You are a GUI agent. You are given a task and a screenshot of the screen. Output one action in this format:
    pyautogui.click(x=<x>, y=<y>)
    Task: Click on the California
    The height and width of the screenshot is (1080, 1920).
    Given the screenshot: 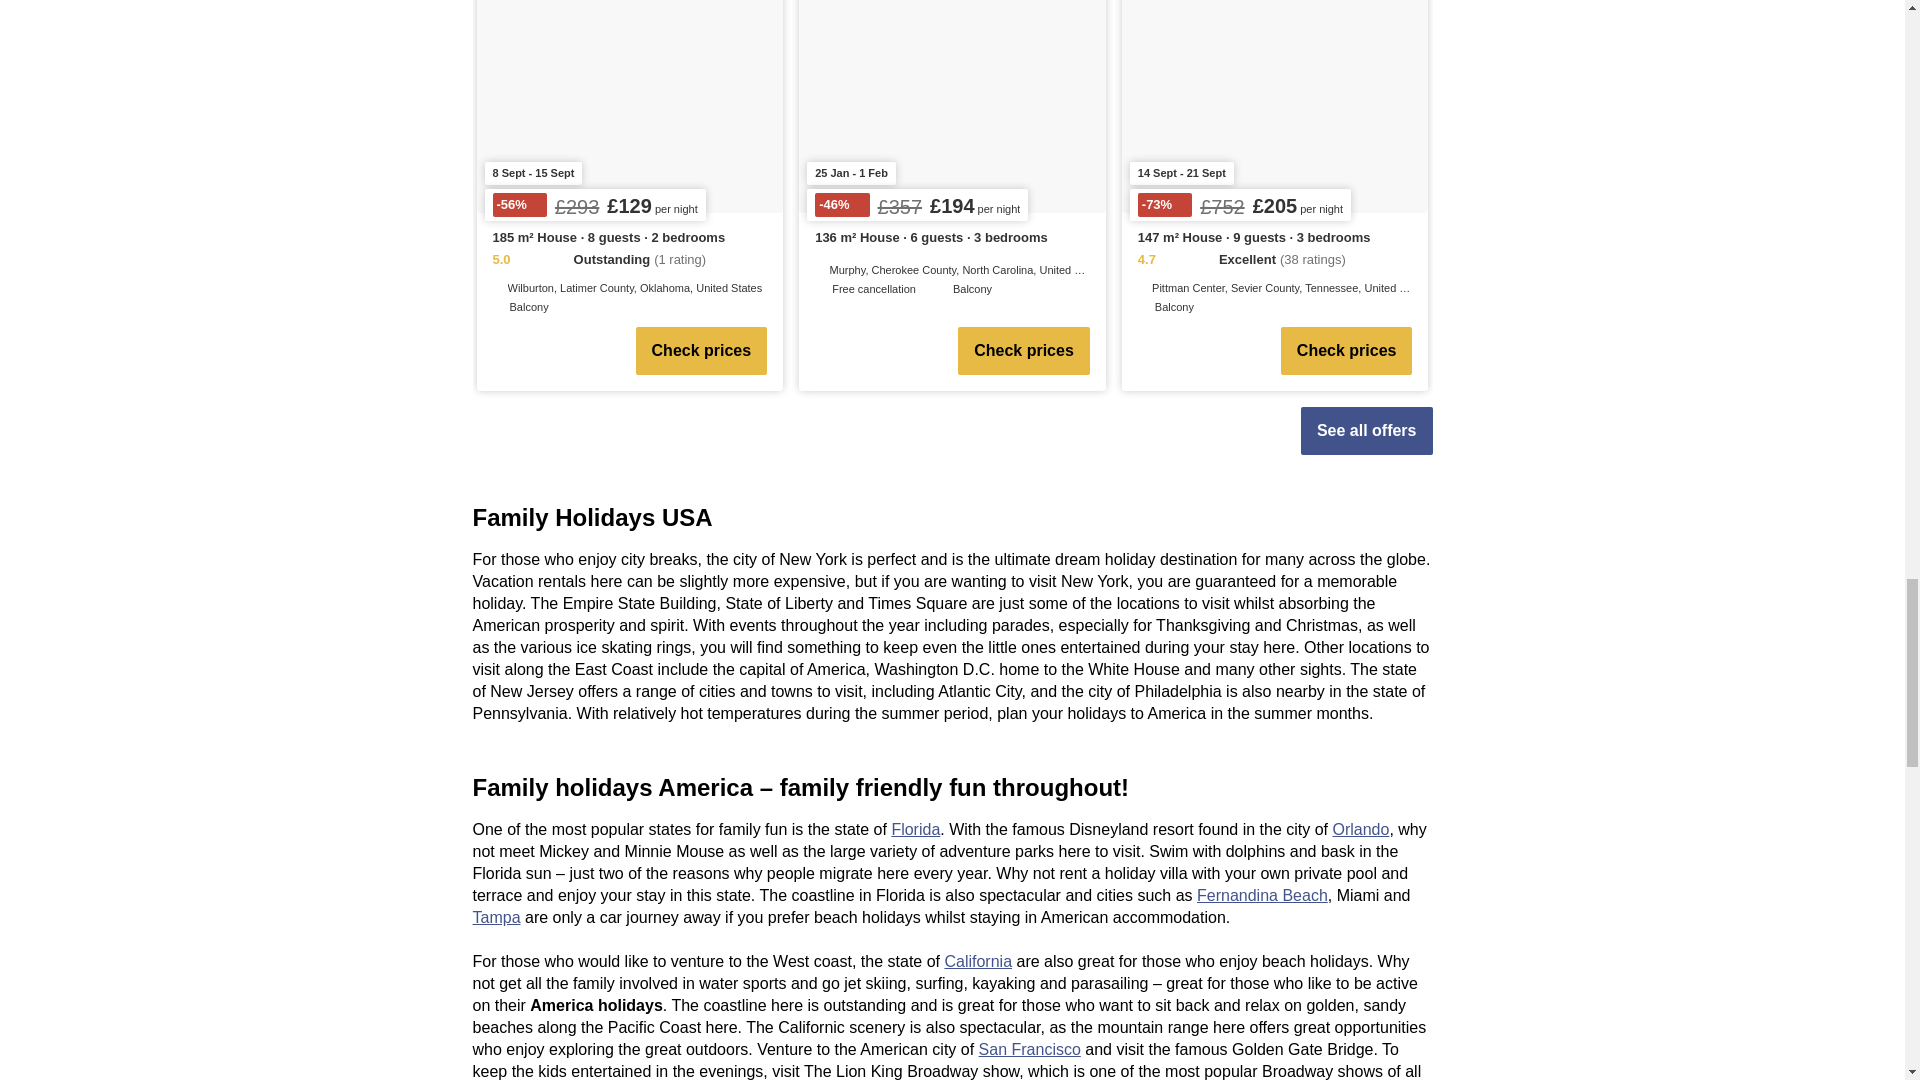 What is the action you would take?
    pyautogui.click(x=978, y=960)
    